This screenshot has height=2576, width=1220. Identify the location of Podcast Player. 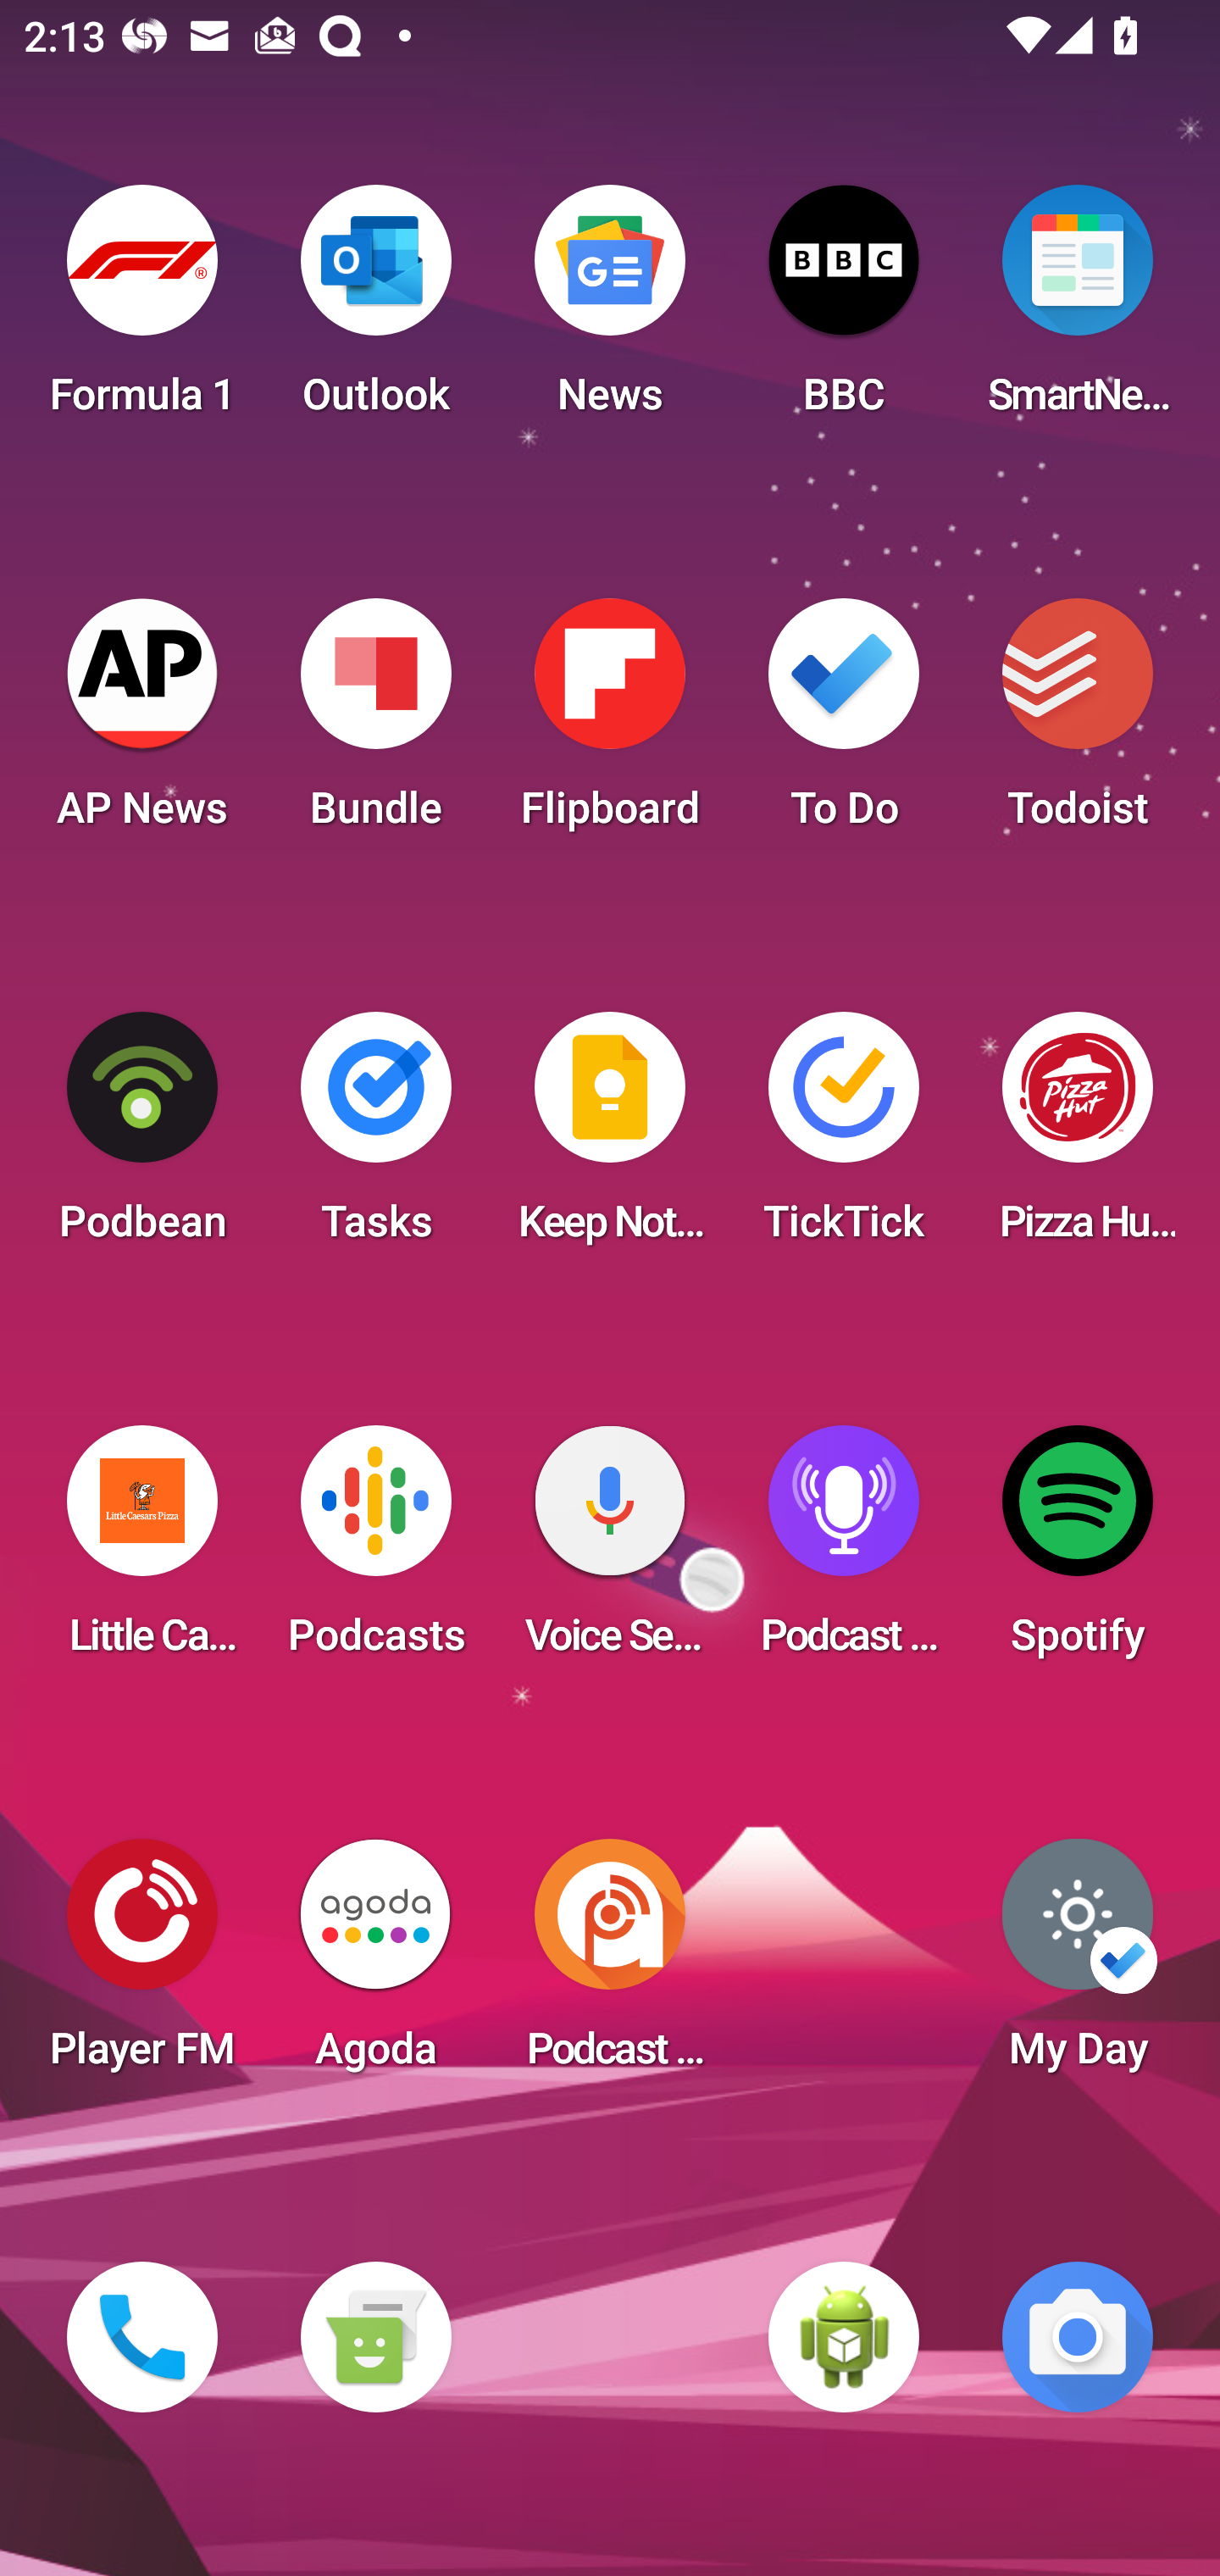
(844, 1551).